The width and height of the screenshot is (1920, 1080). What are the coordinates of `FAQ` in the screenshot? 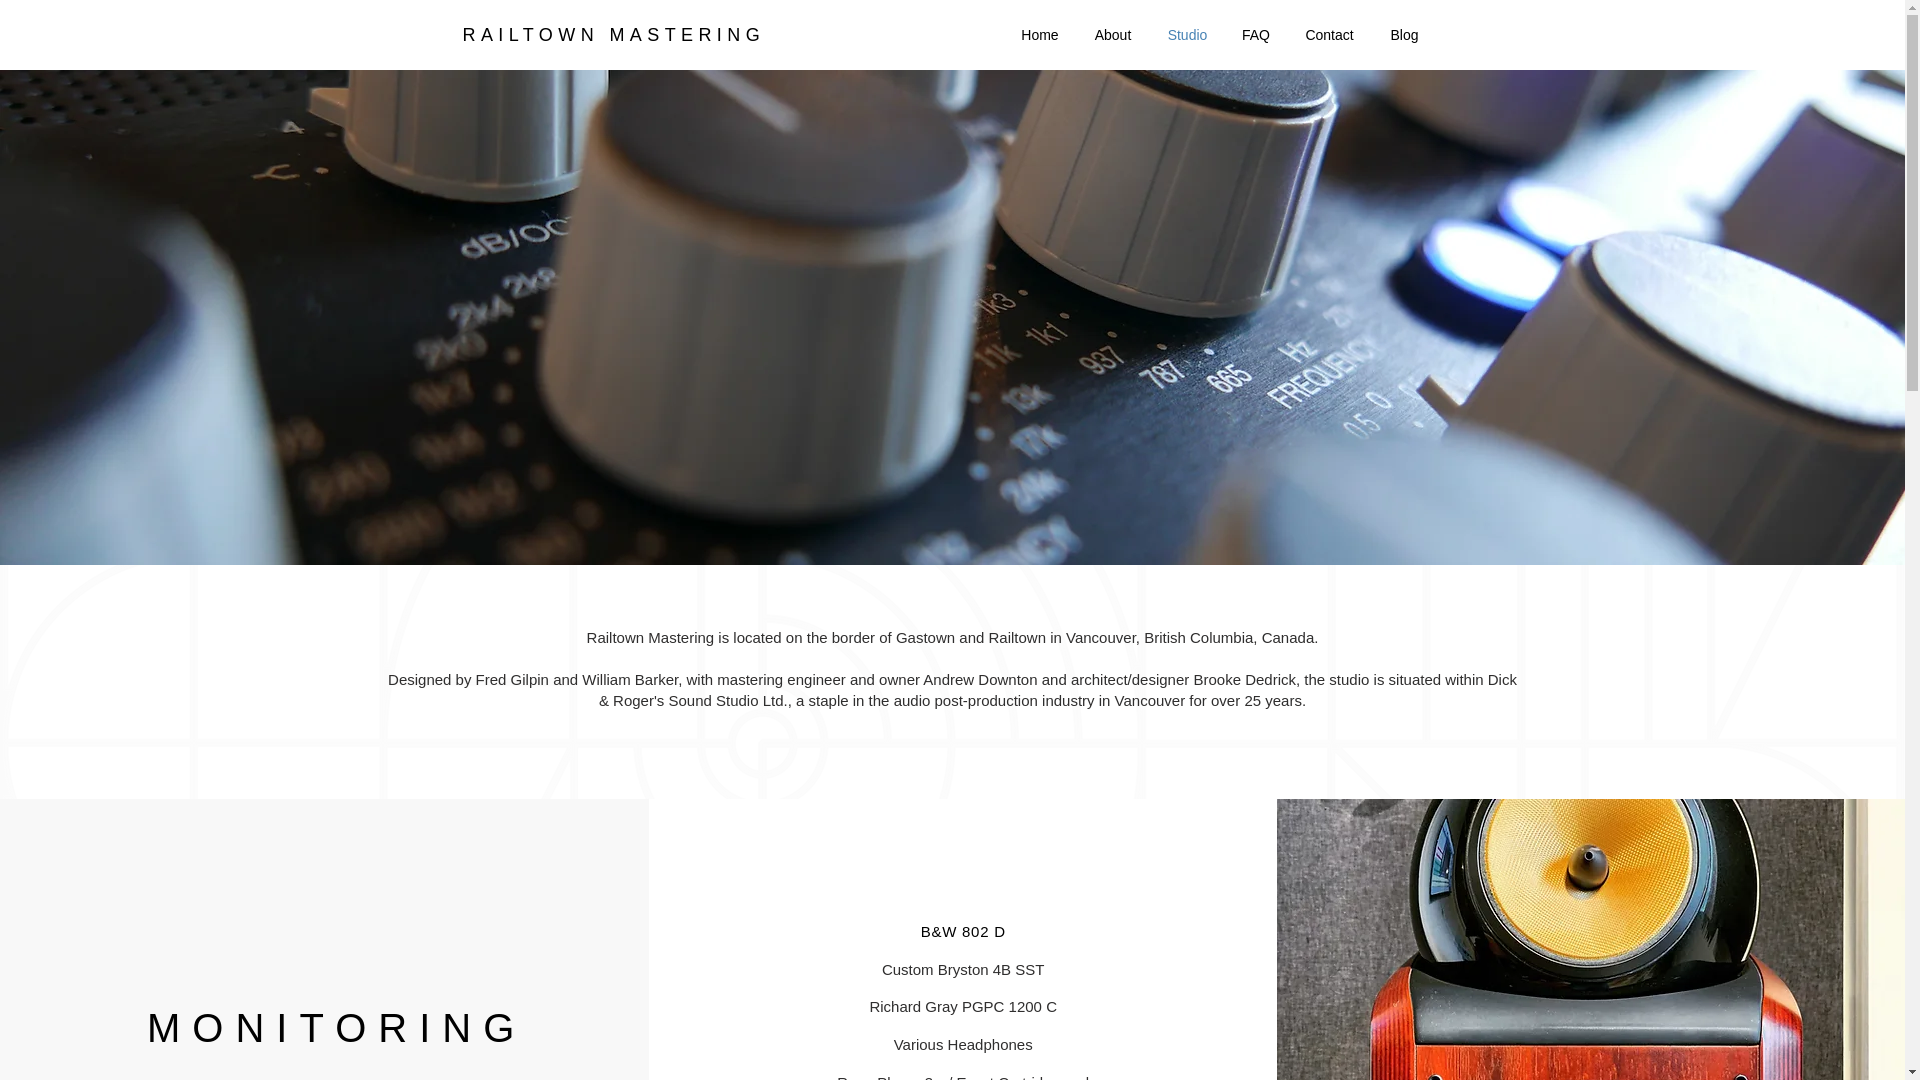 It's located at (1256, 34).